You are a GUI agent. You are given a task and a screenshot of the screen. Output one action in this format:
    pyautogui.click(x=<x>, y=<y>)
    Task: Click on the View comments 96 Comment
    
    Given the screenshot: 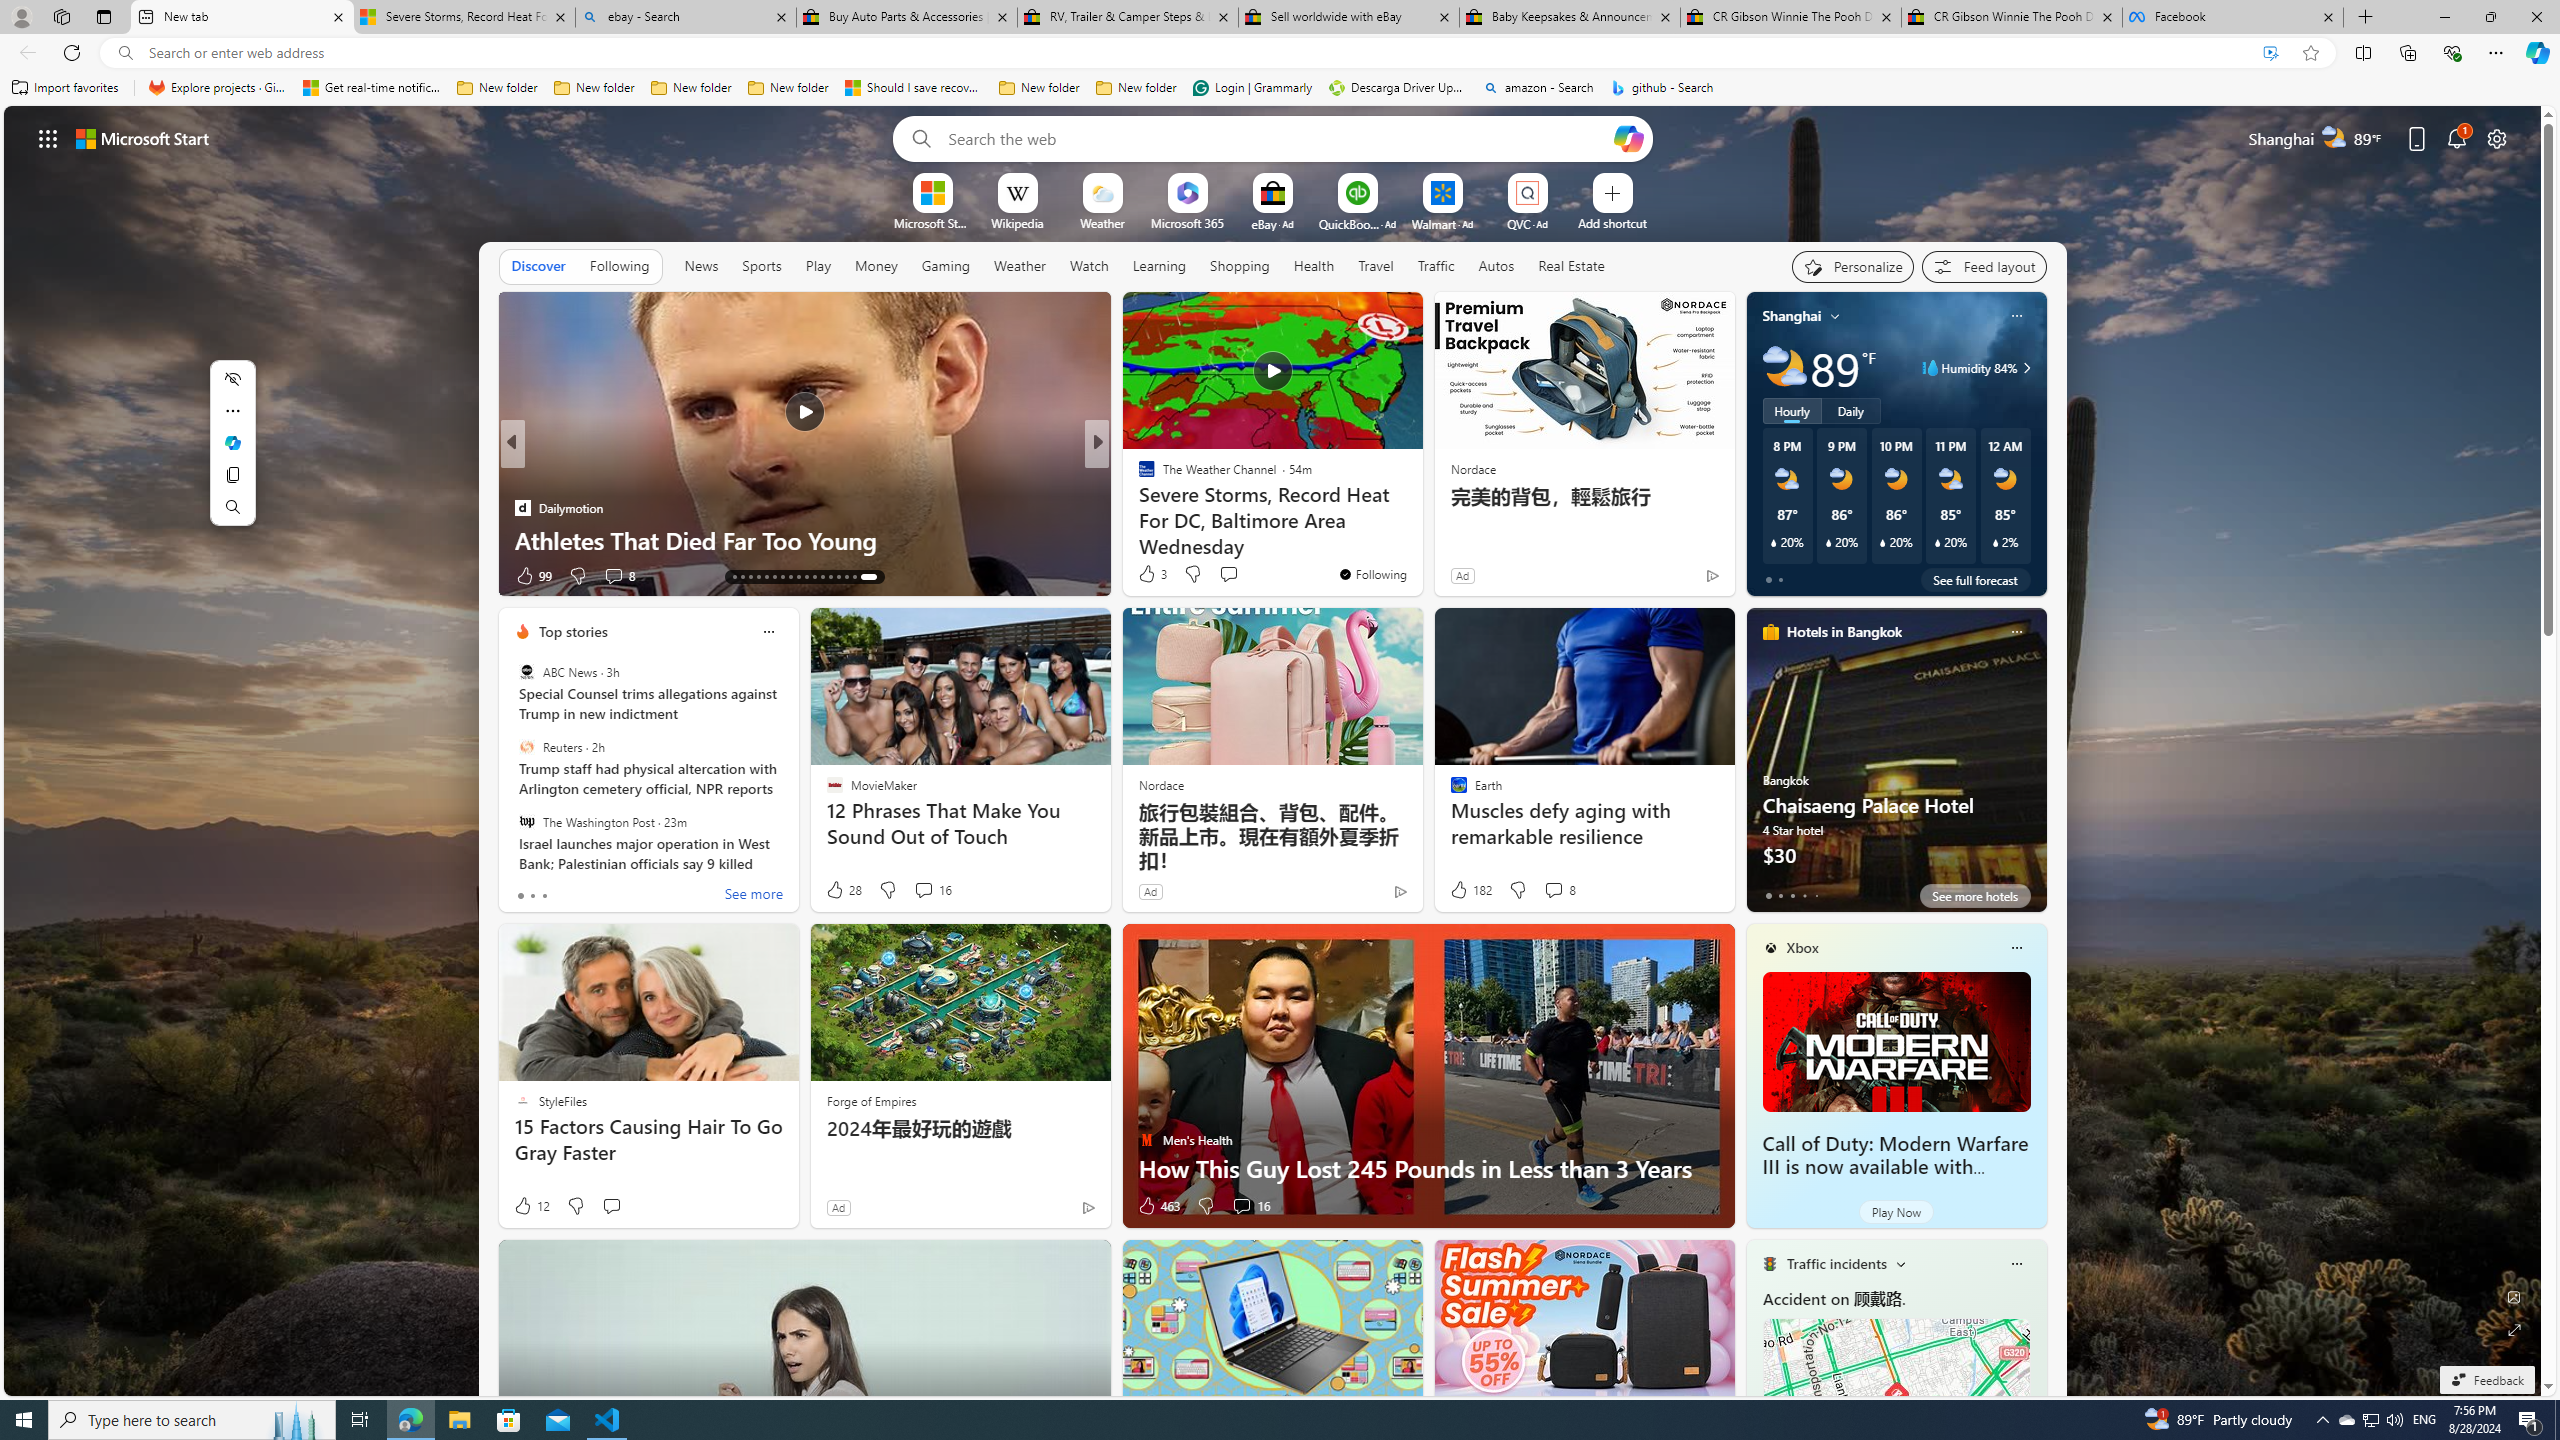 What is the action you would take?
    pyautogui.click(x=1236, y=575)
    